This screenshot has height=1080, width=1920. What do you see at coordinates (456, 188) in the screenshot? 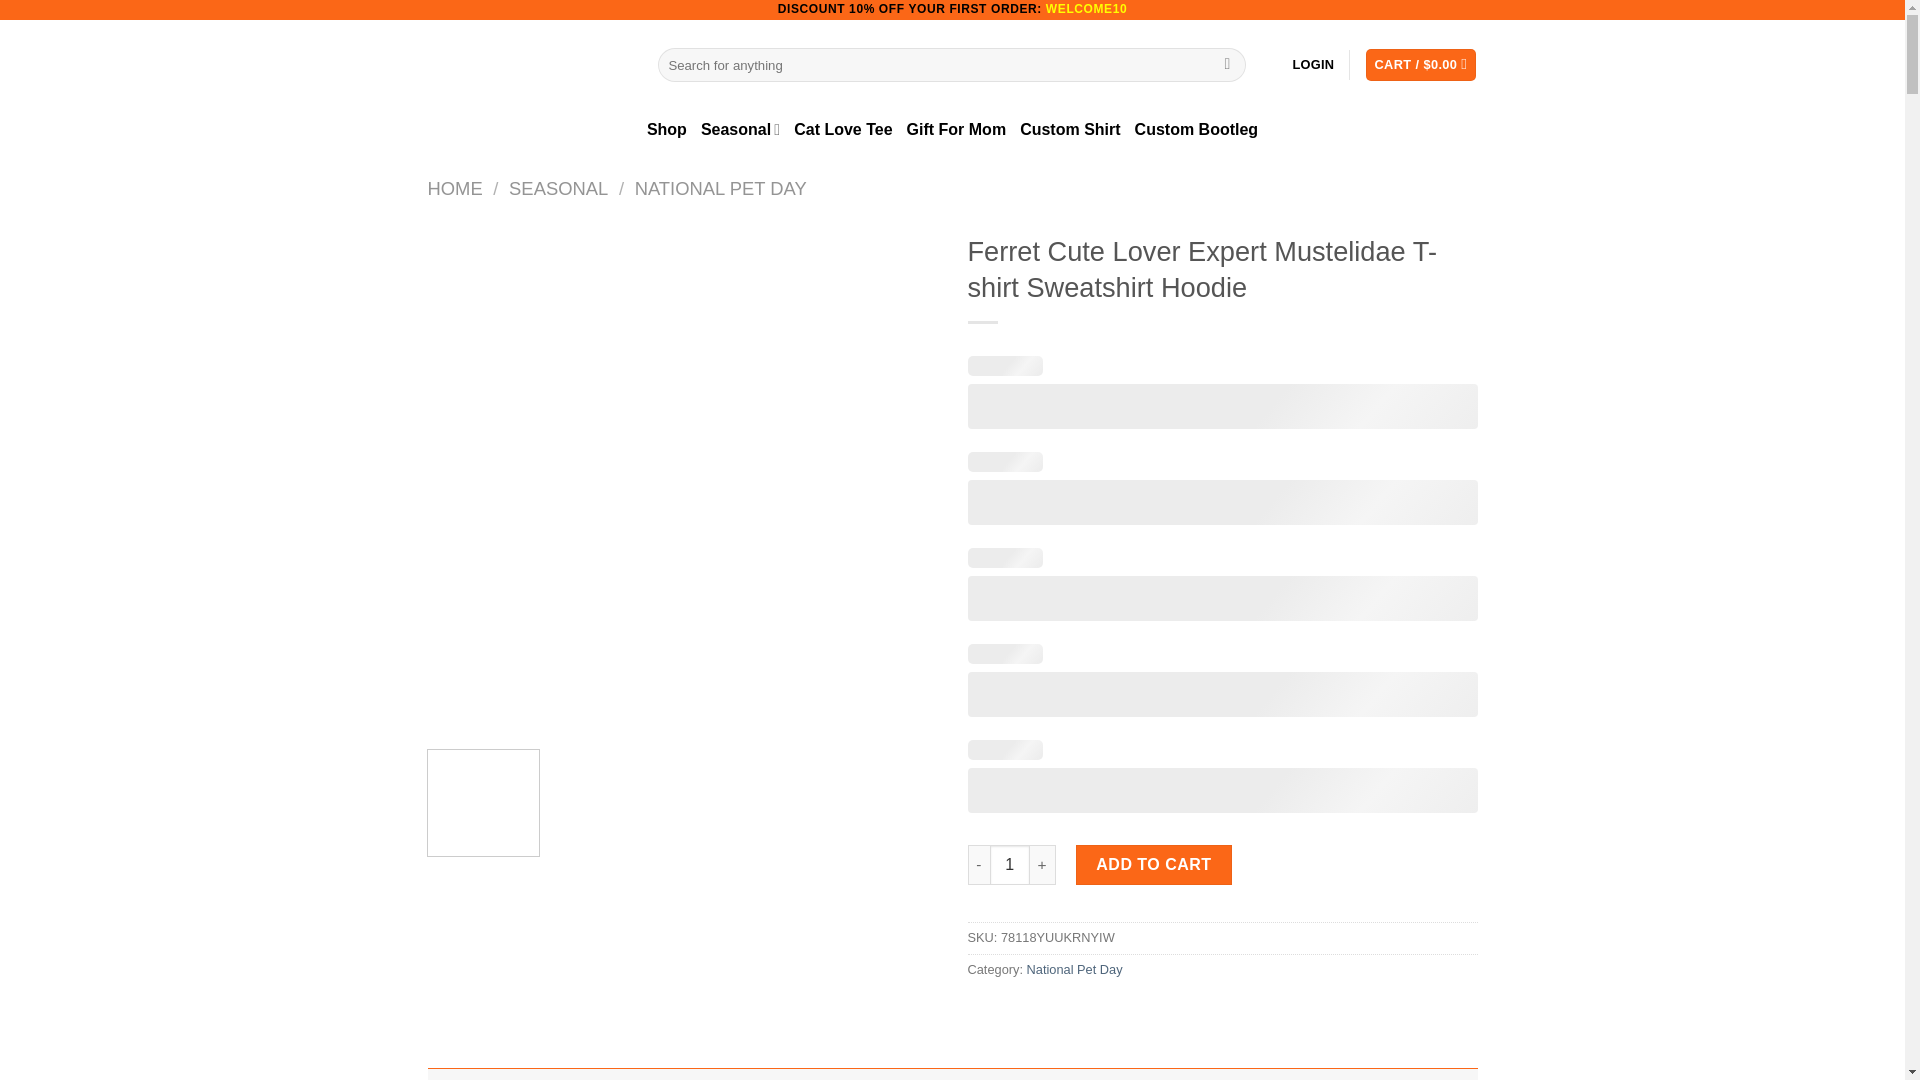
I see `HOME` at bounding box center [456, 188].